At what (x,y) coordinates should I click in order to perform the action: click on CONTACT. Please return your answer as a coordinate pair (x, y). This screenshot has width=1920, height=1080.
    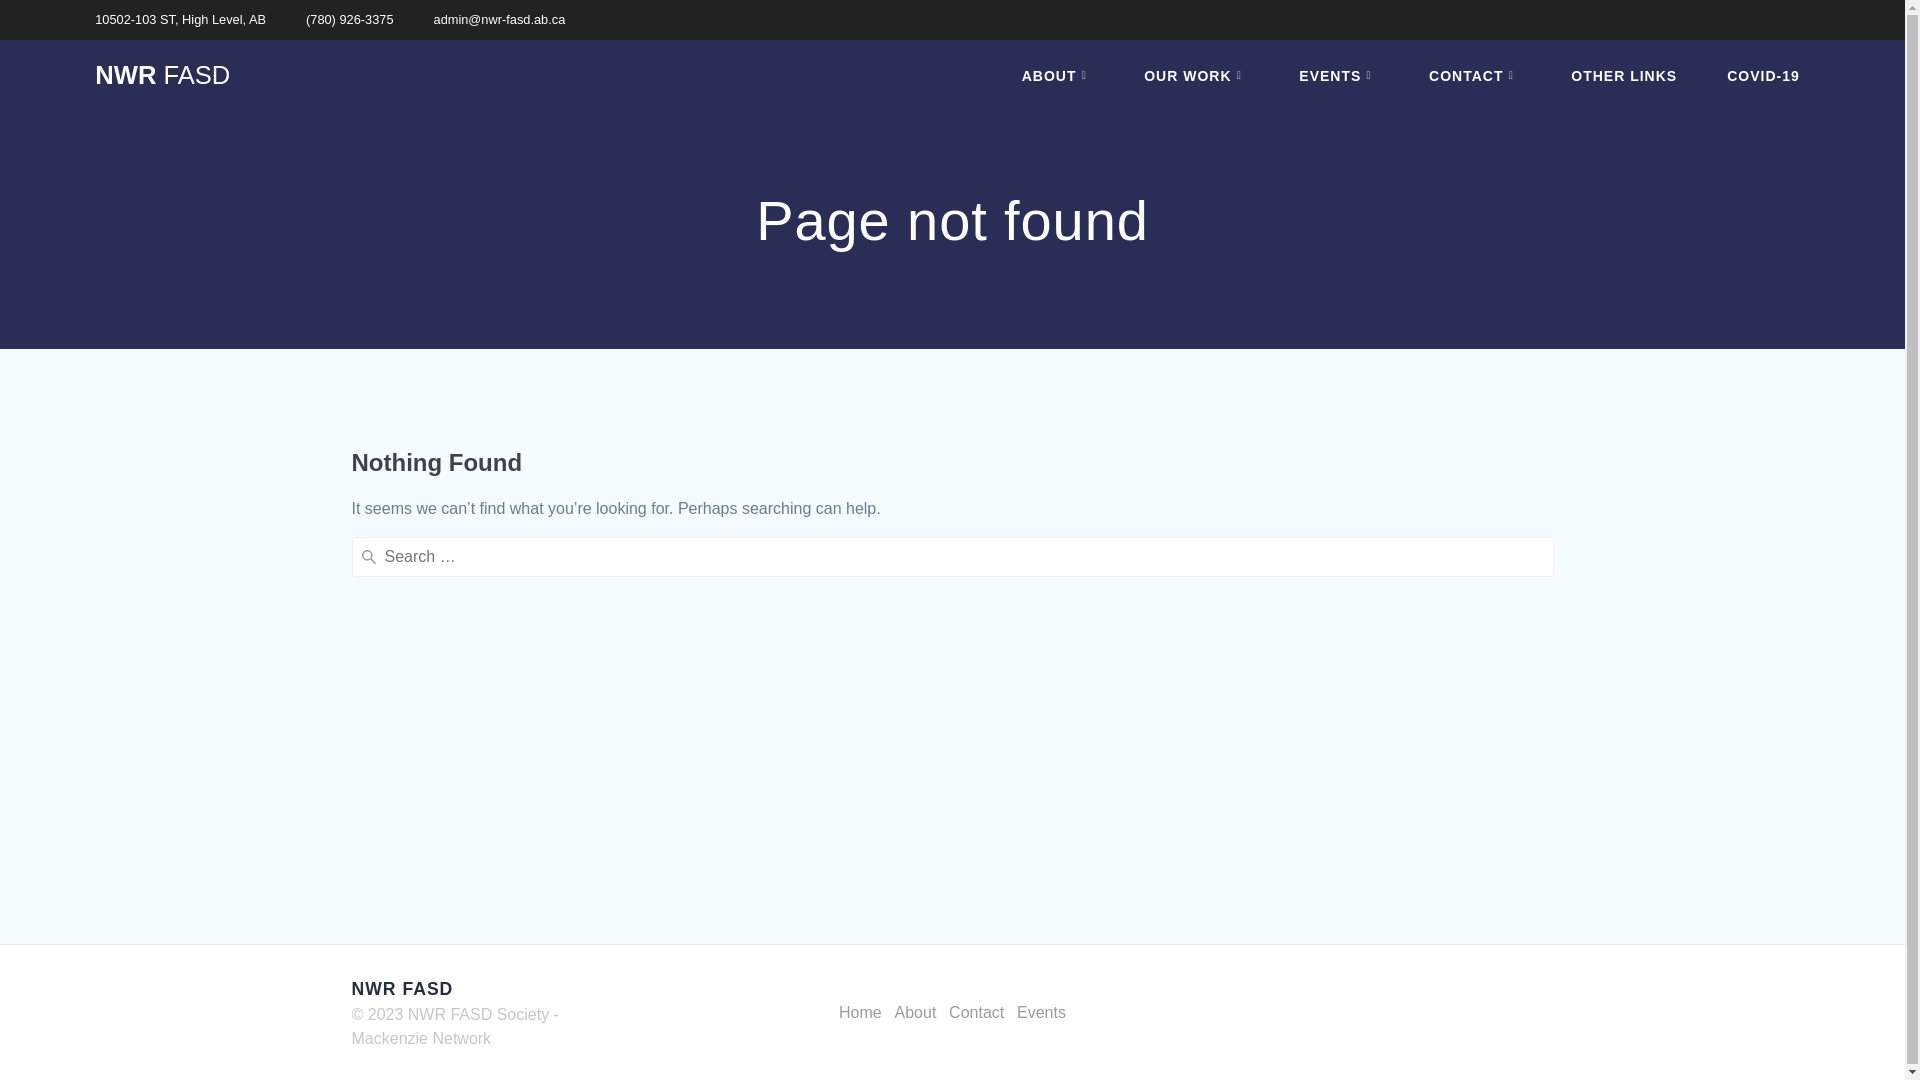
    Looking at the image, I should click on (1475, 76).